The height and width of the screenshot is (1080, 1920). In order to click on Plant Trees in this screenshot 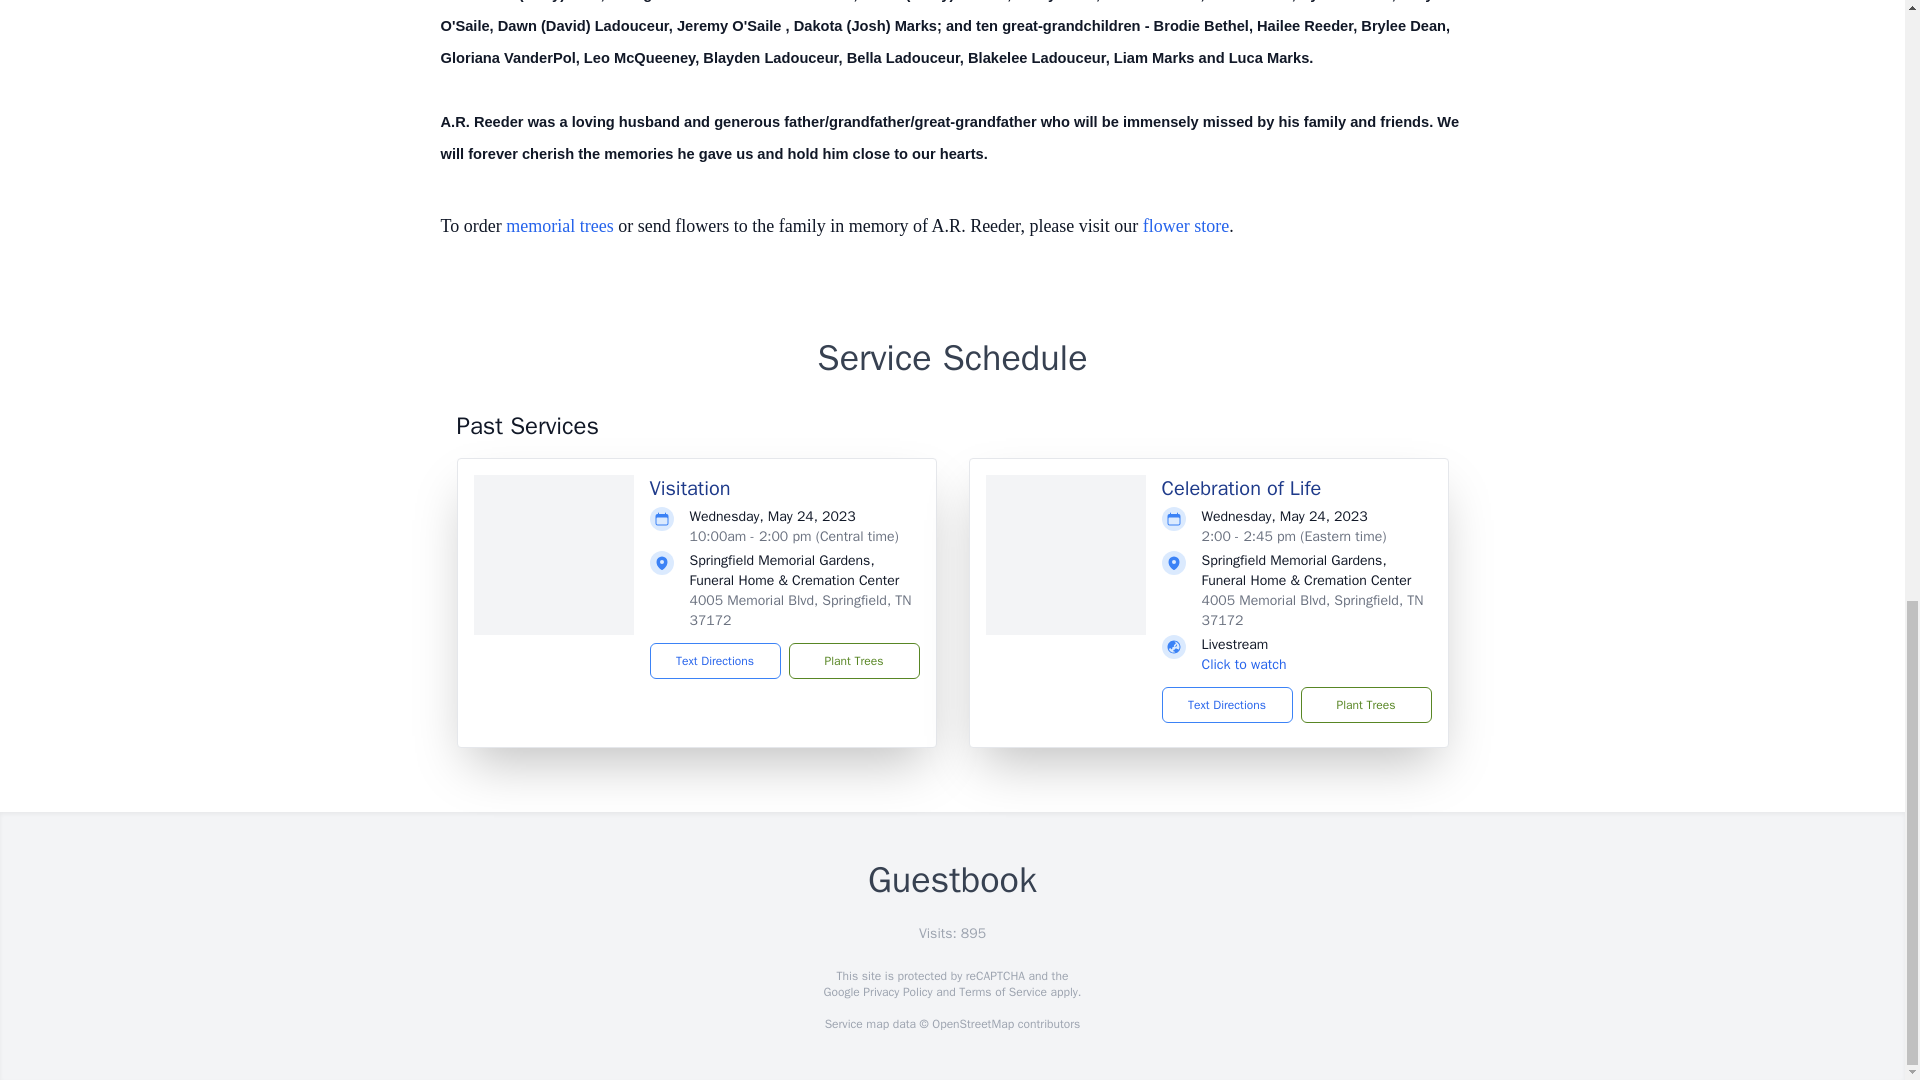, I will do `click(1364, 704)`.